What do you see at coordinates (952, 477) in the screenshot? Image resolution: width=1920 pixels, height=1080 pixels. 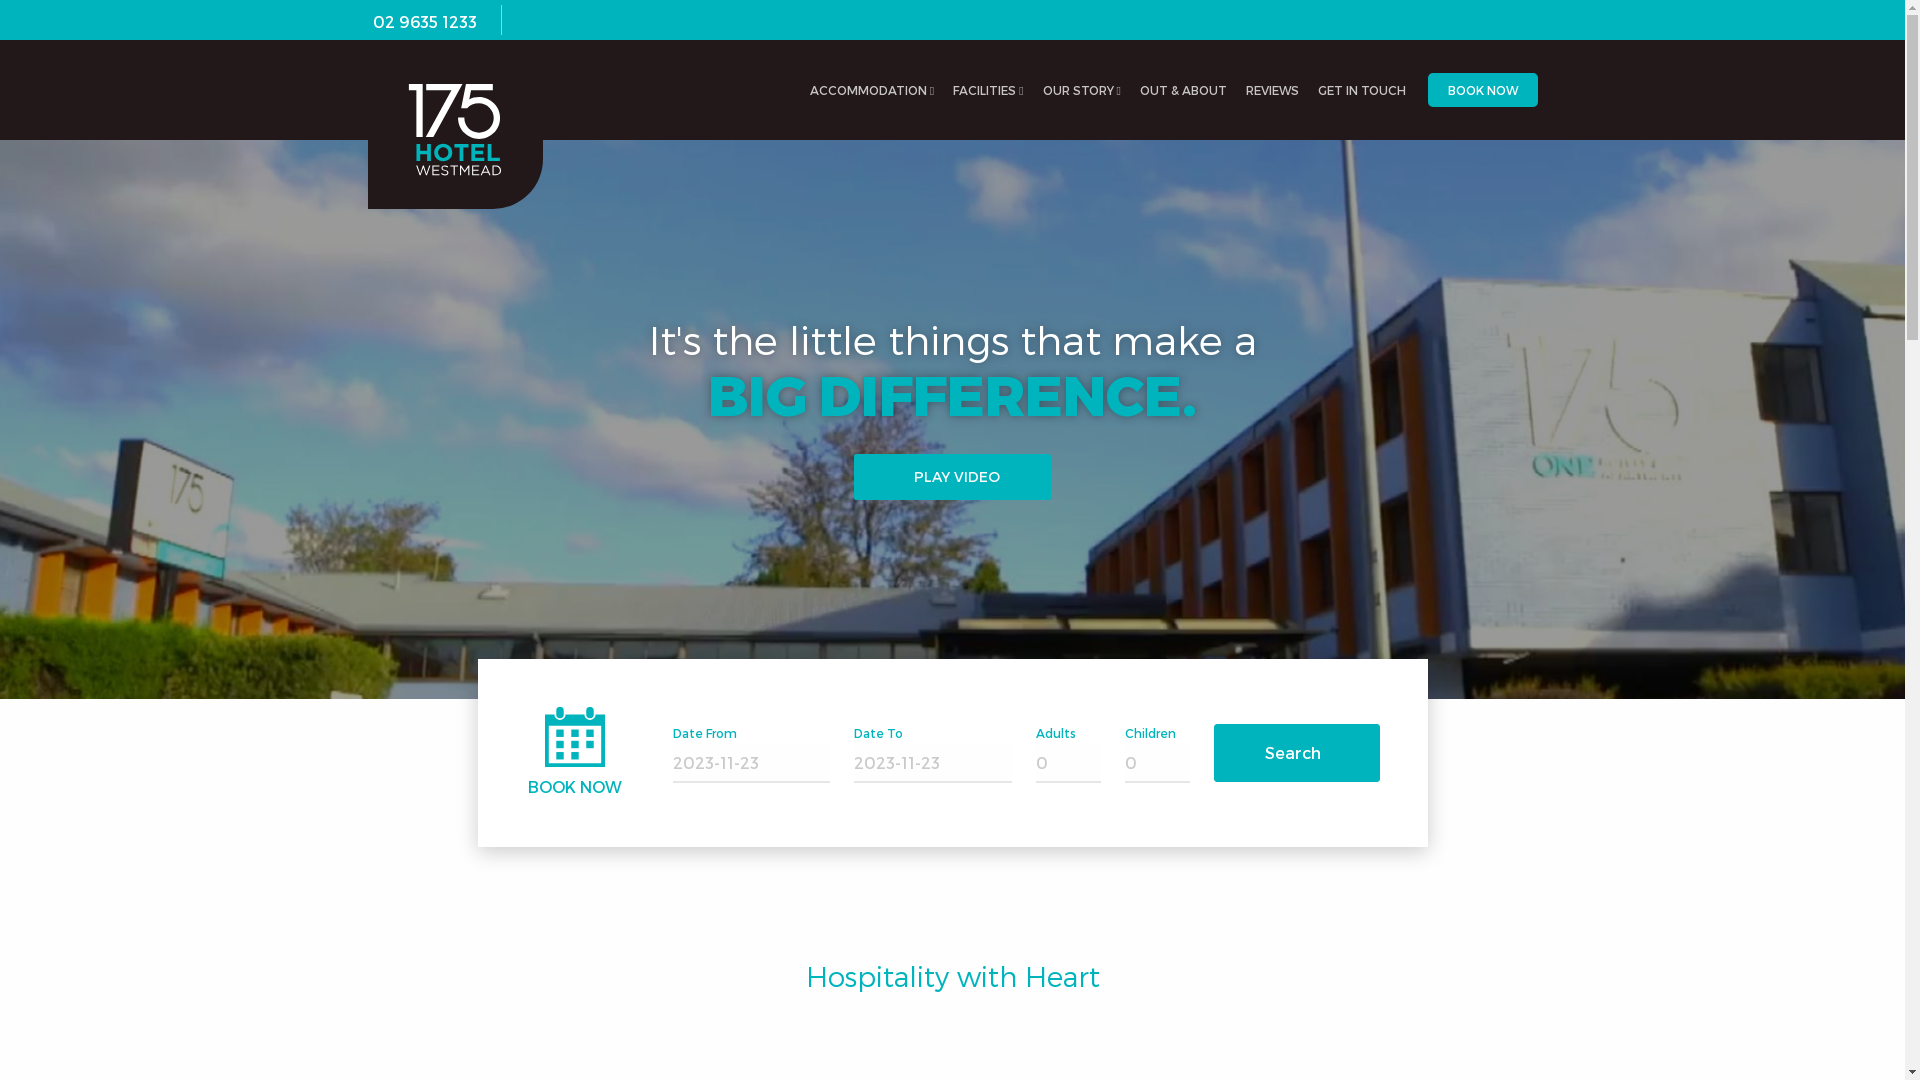 I see `PLAY VIDEO` at bounding box center [952, 477].